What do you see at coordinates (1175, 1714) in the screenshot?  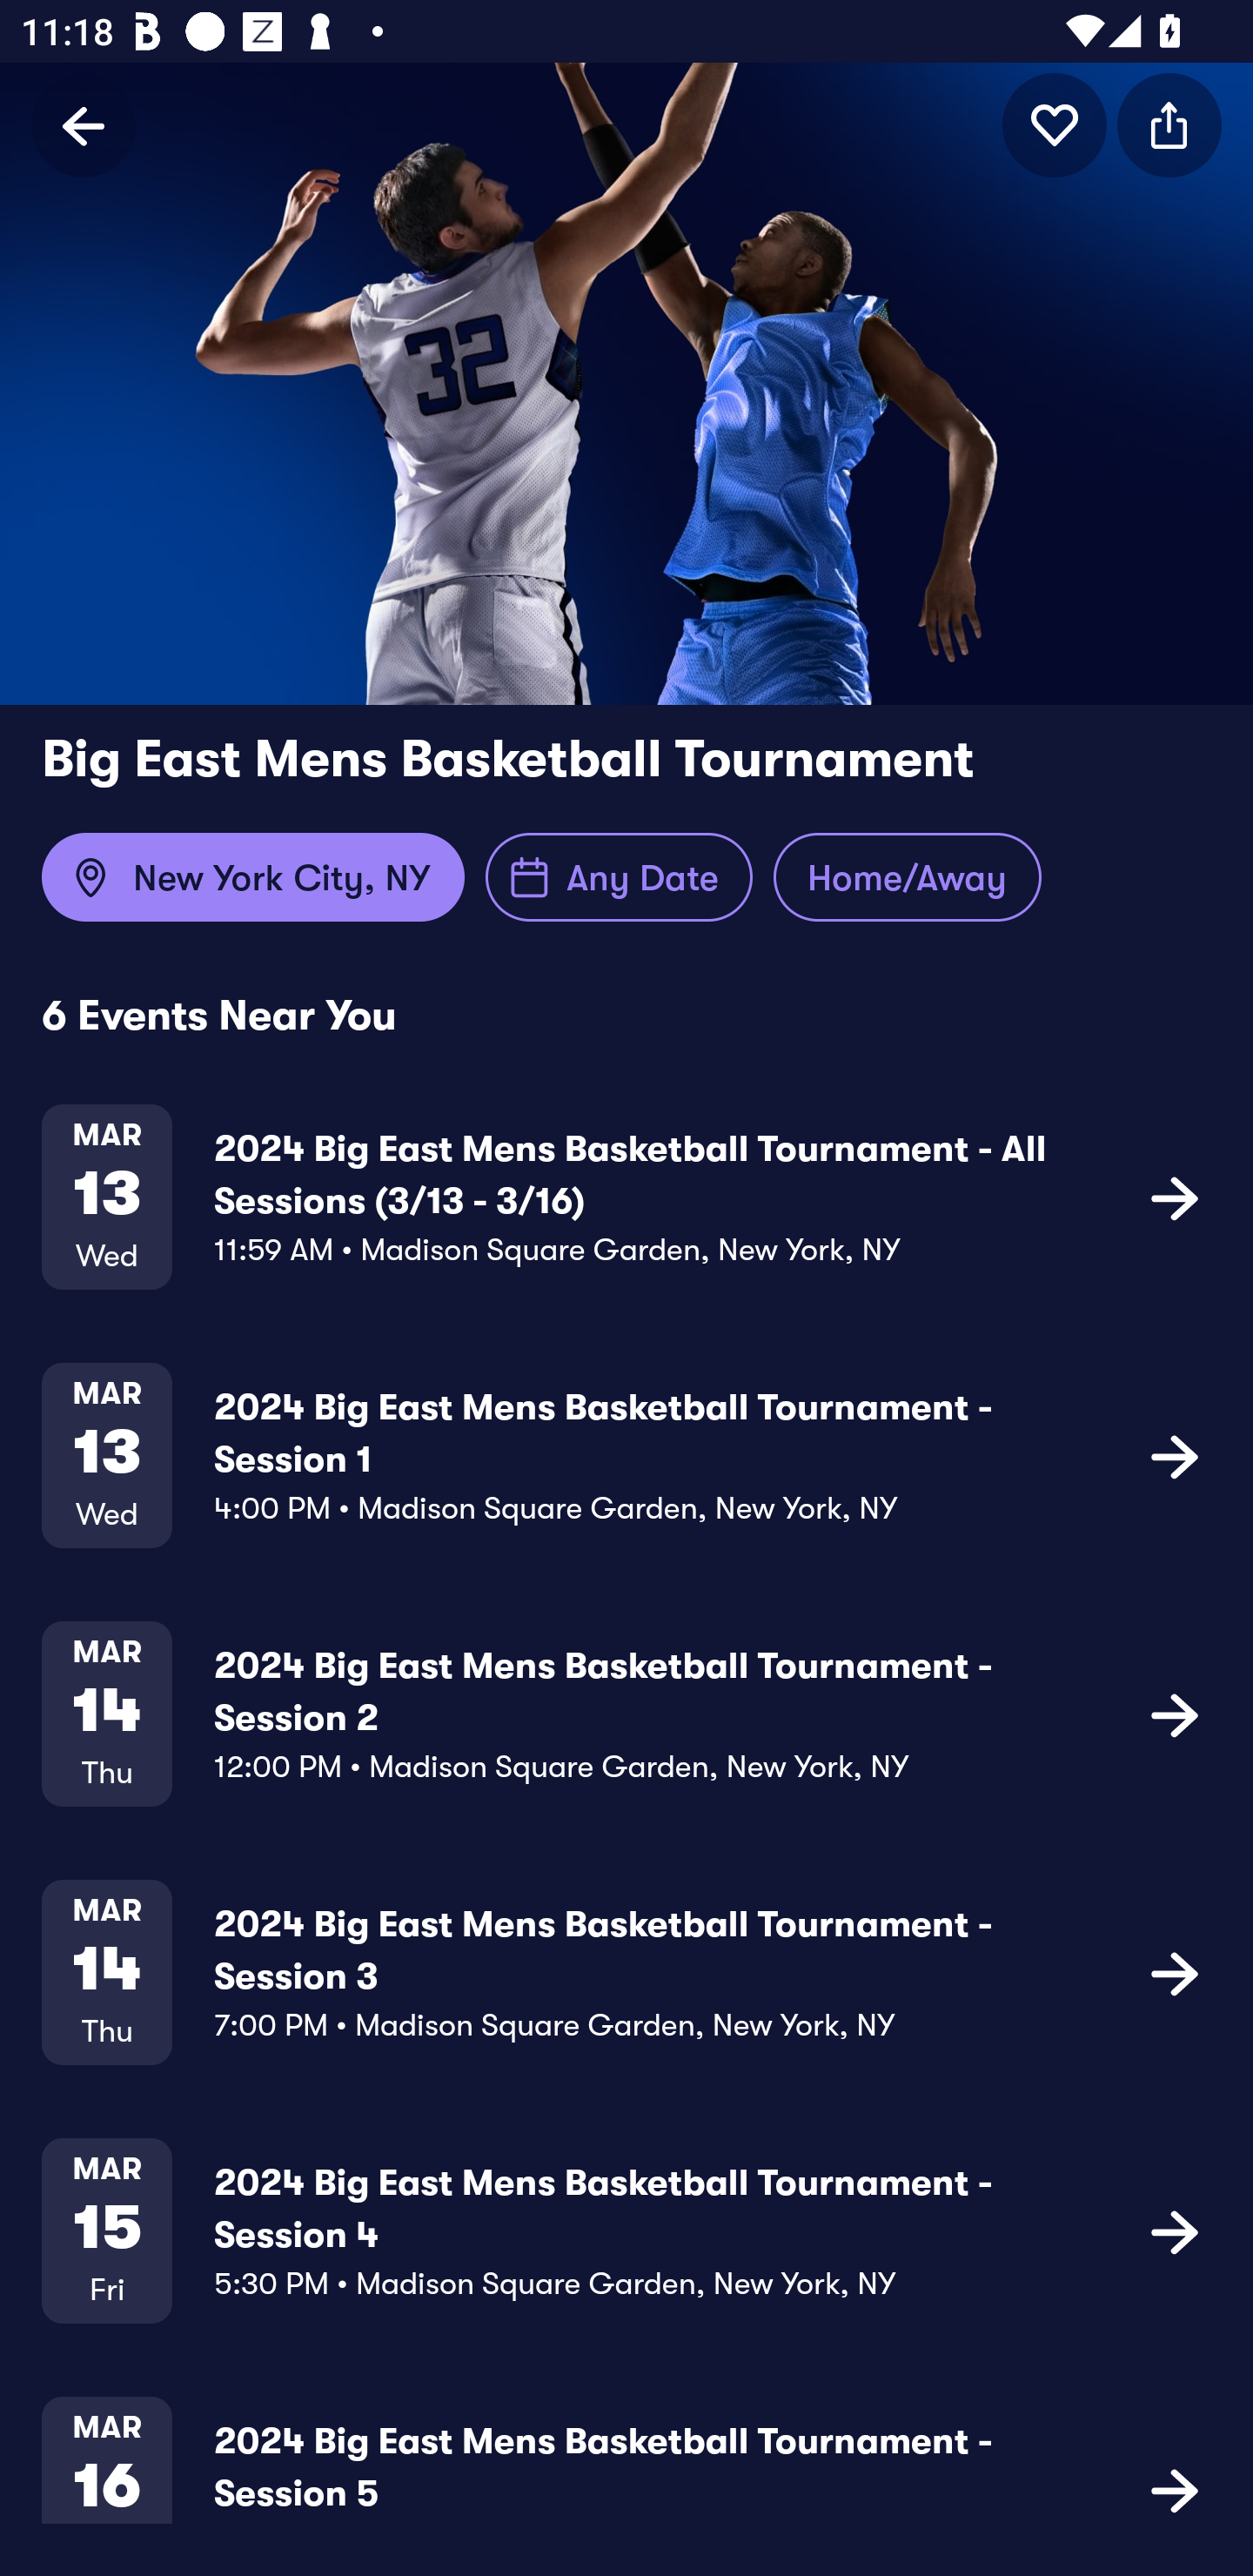 I see `icon button` at bounding box center [1175, 1714].